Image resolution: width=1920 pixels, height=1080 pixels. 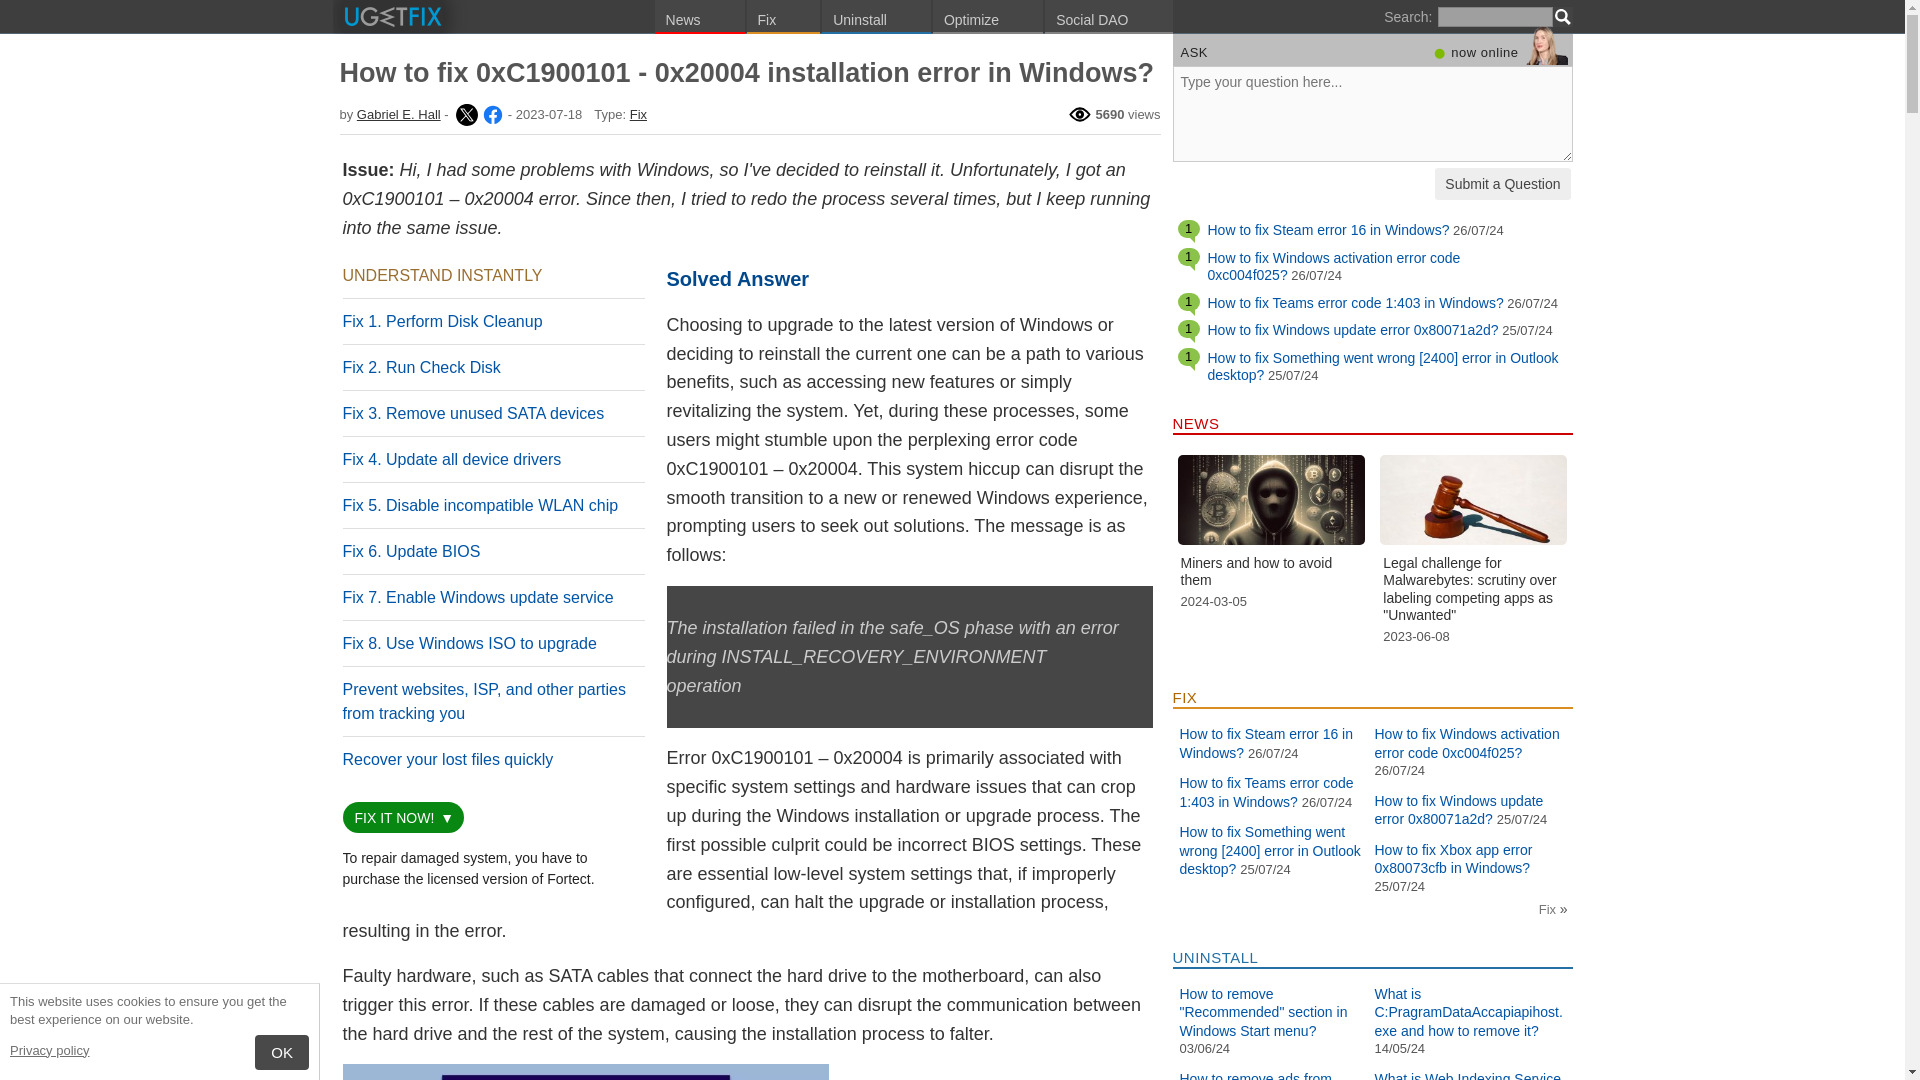 What do you see at coordinates (490, 114) in the screenshot?
I see `Gabriel E. Hall` at bounding box center [490, 114].